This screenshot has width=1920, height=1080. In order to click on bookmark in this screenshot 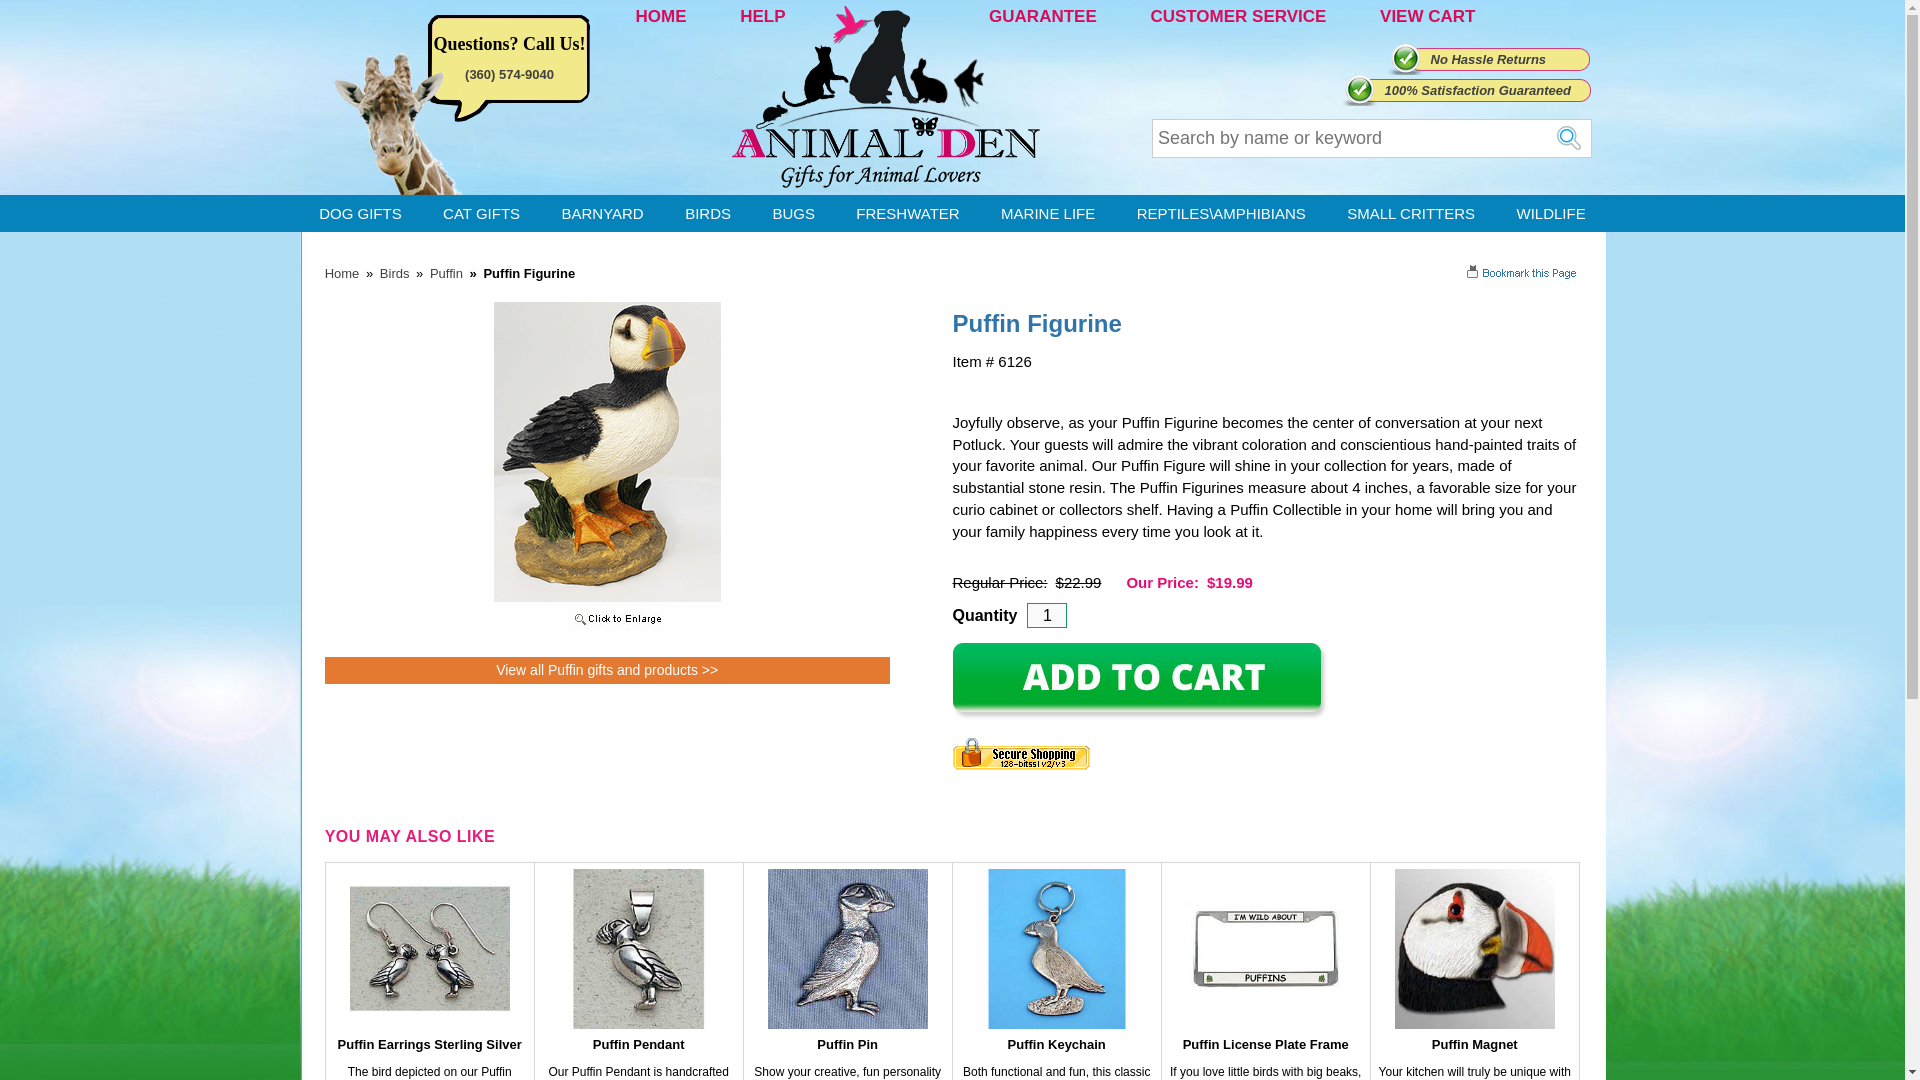, I will do `click(1523, 272)`.